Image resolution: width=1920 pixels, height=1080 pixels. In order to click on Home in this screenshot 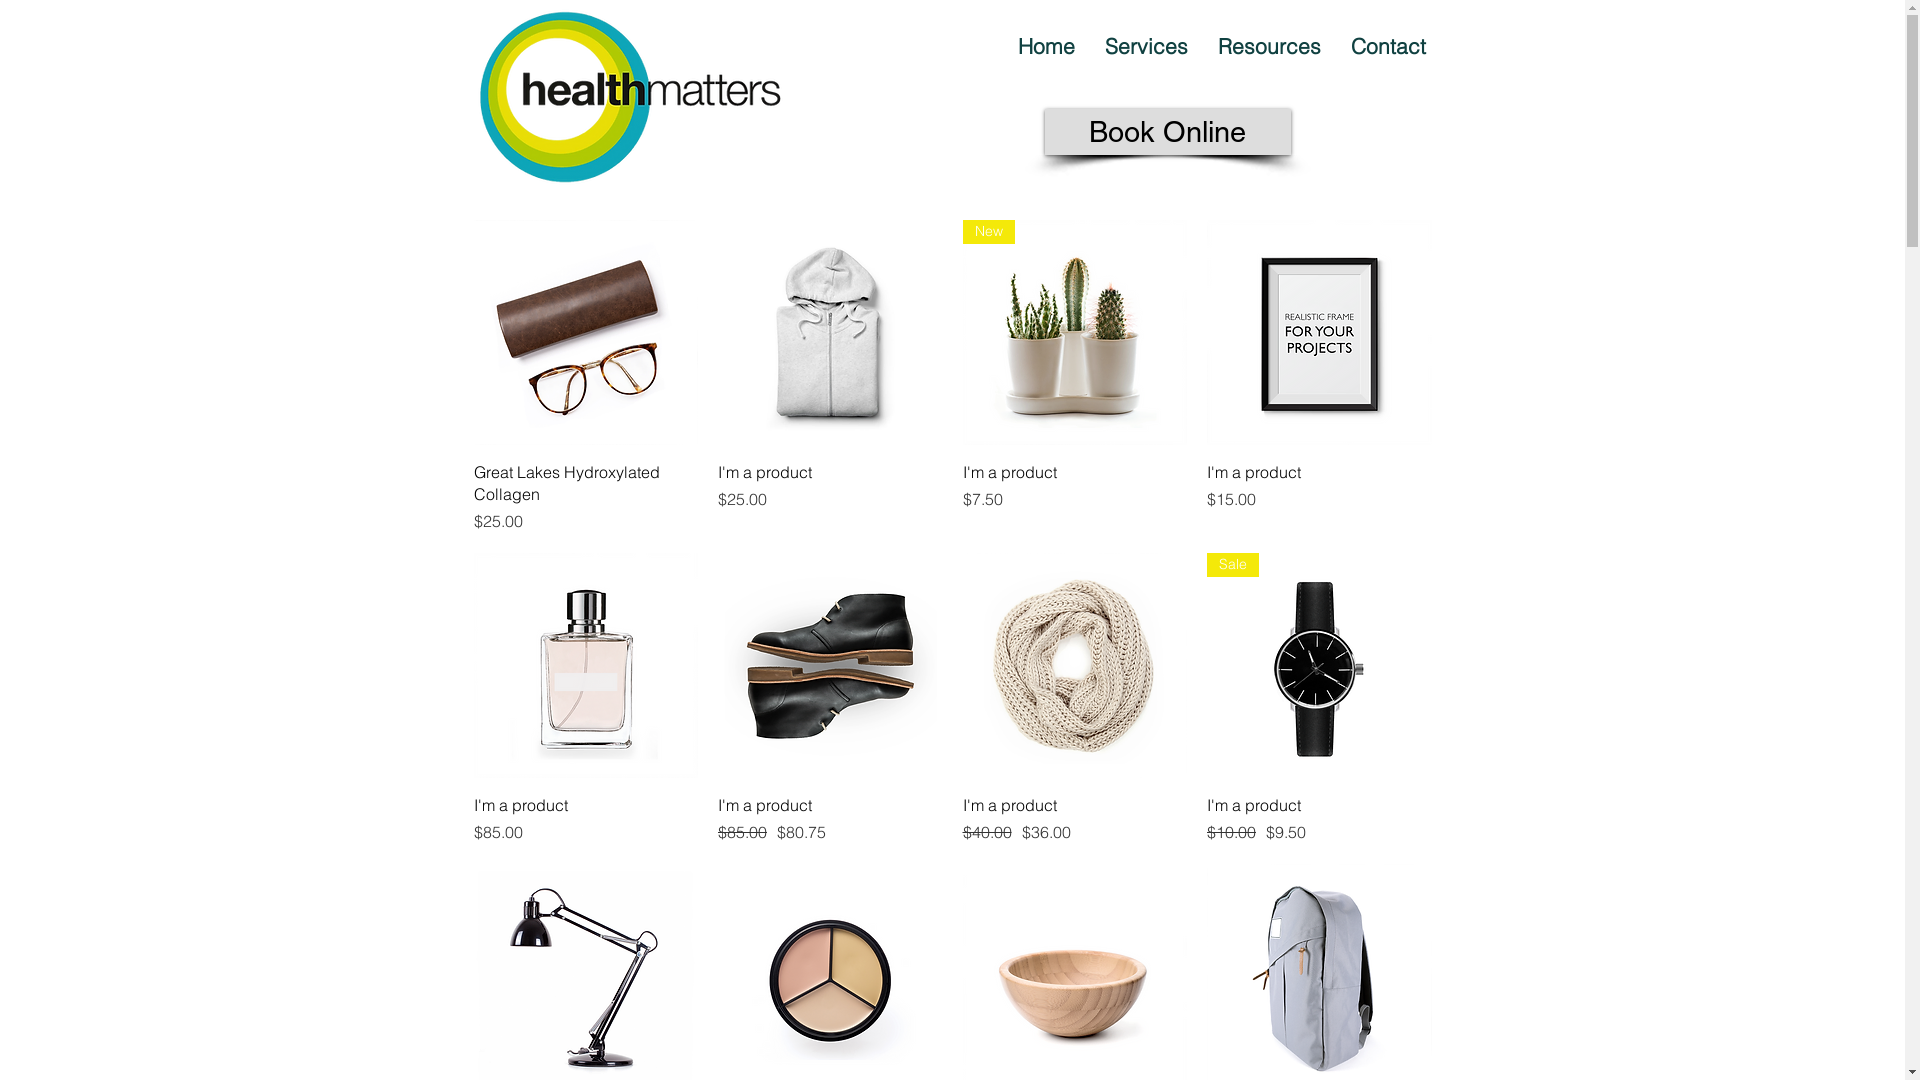, I will do `click(1046, 46)`.